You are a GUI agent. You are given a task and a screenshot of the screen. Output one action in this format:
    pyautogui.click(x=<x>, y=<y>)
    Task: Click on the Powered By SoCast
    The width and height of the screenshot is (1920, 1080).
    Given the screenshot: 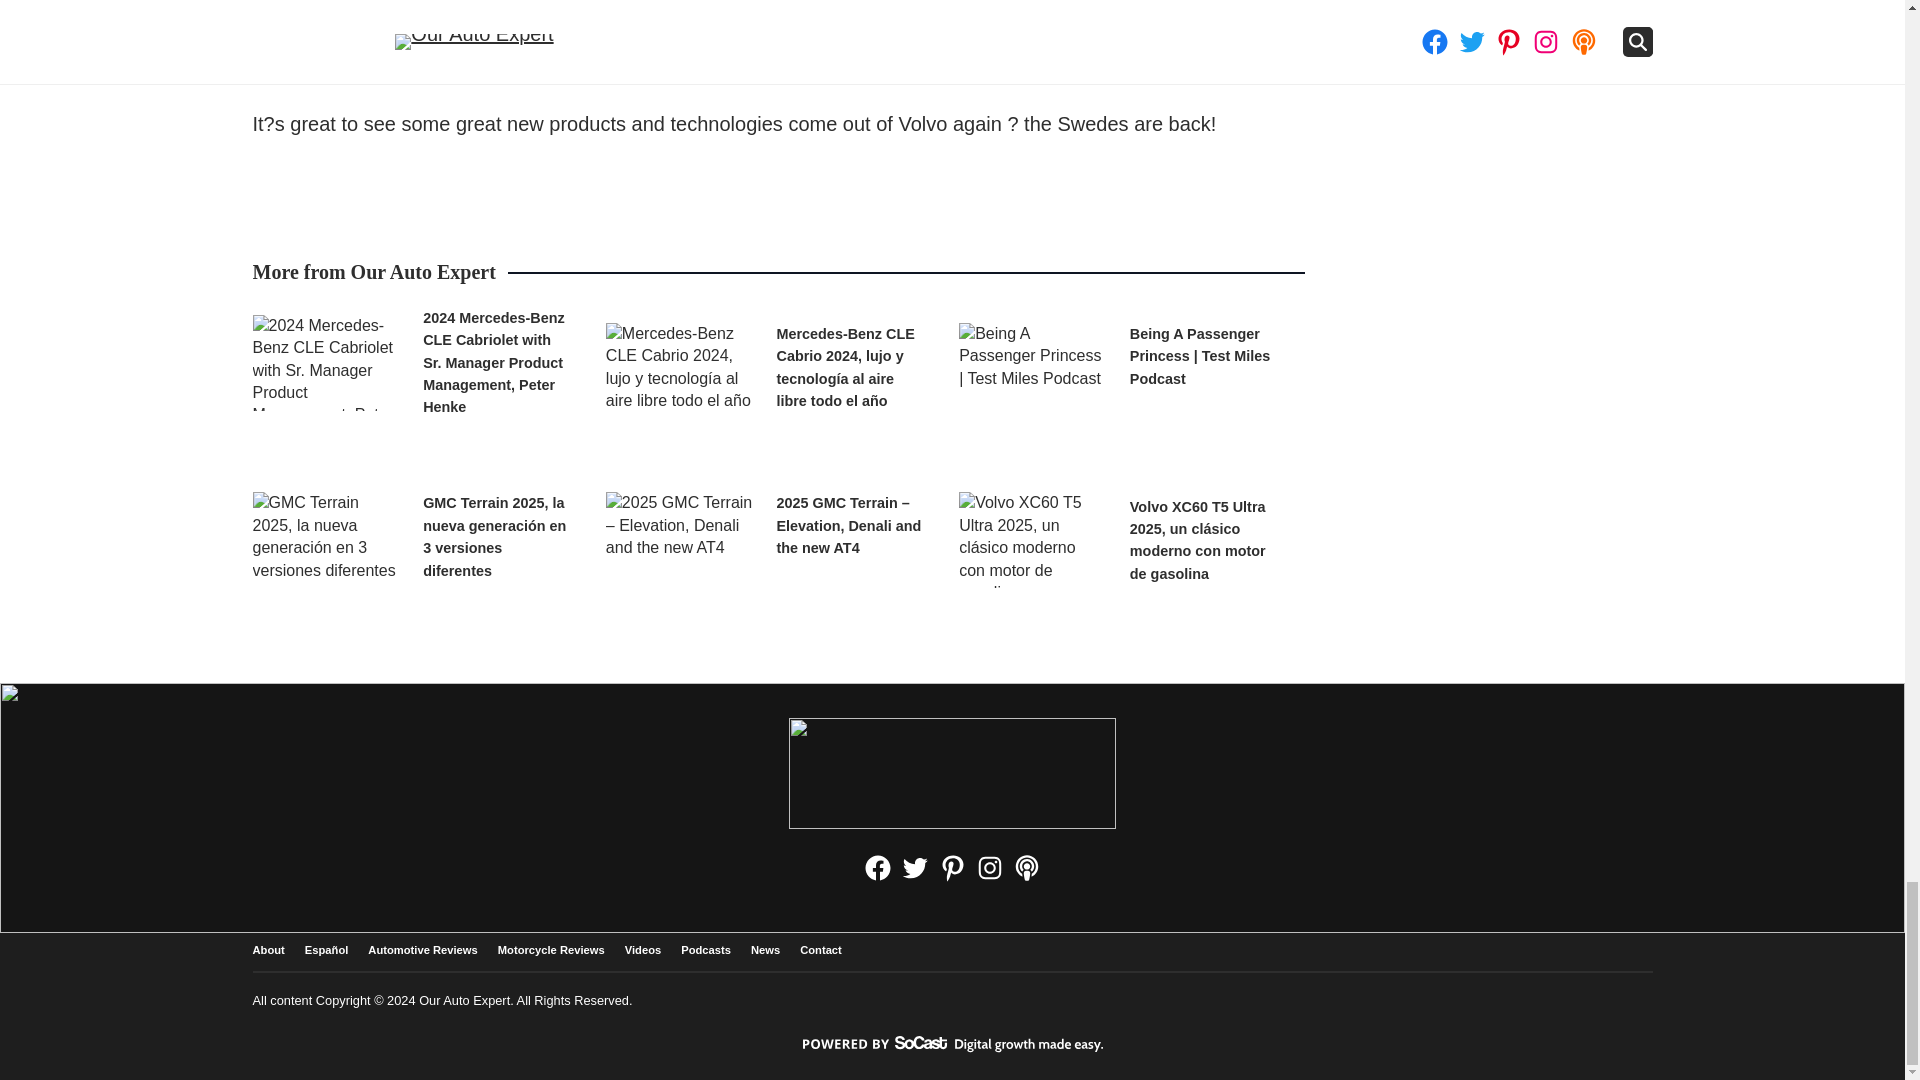 What is the action you would take?
    pyautogui.click(x=952, y=1043)
    